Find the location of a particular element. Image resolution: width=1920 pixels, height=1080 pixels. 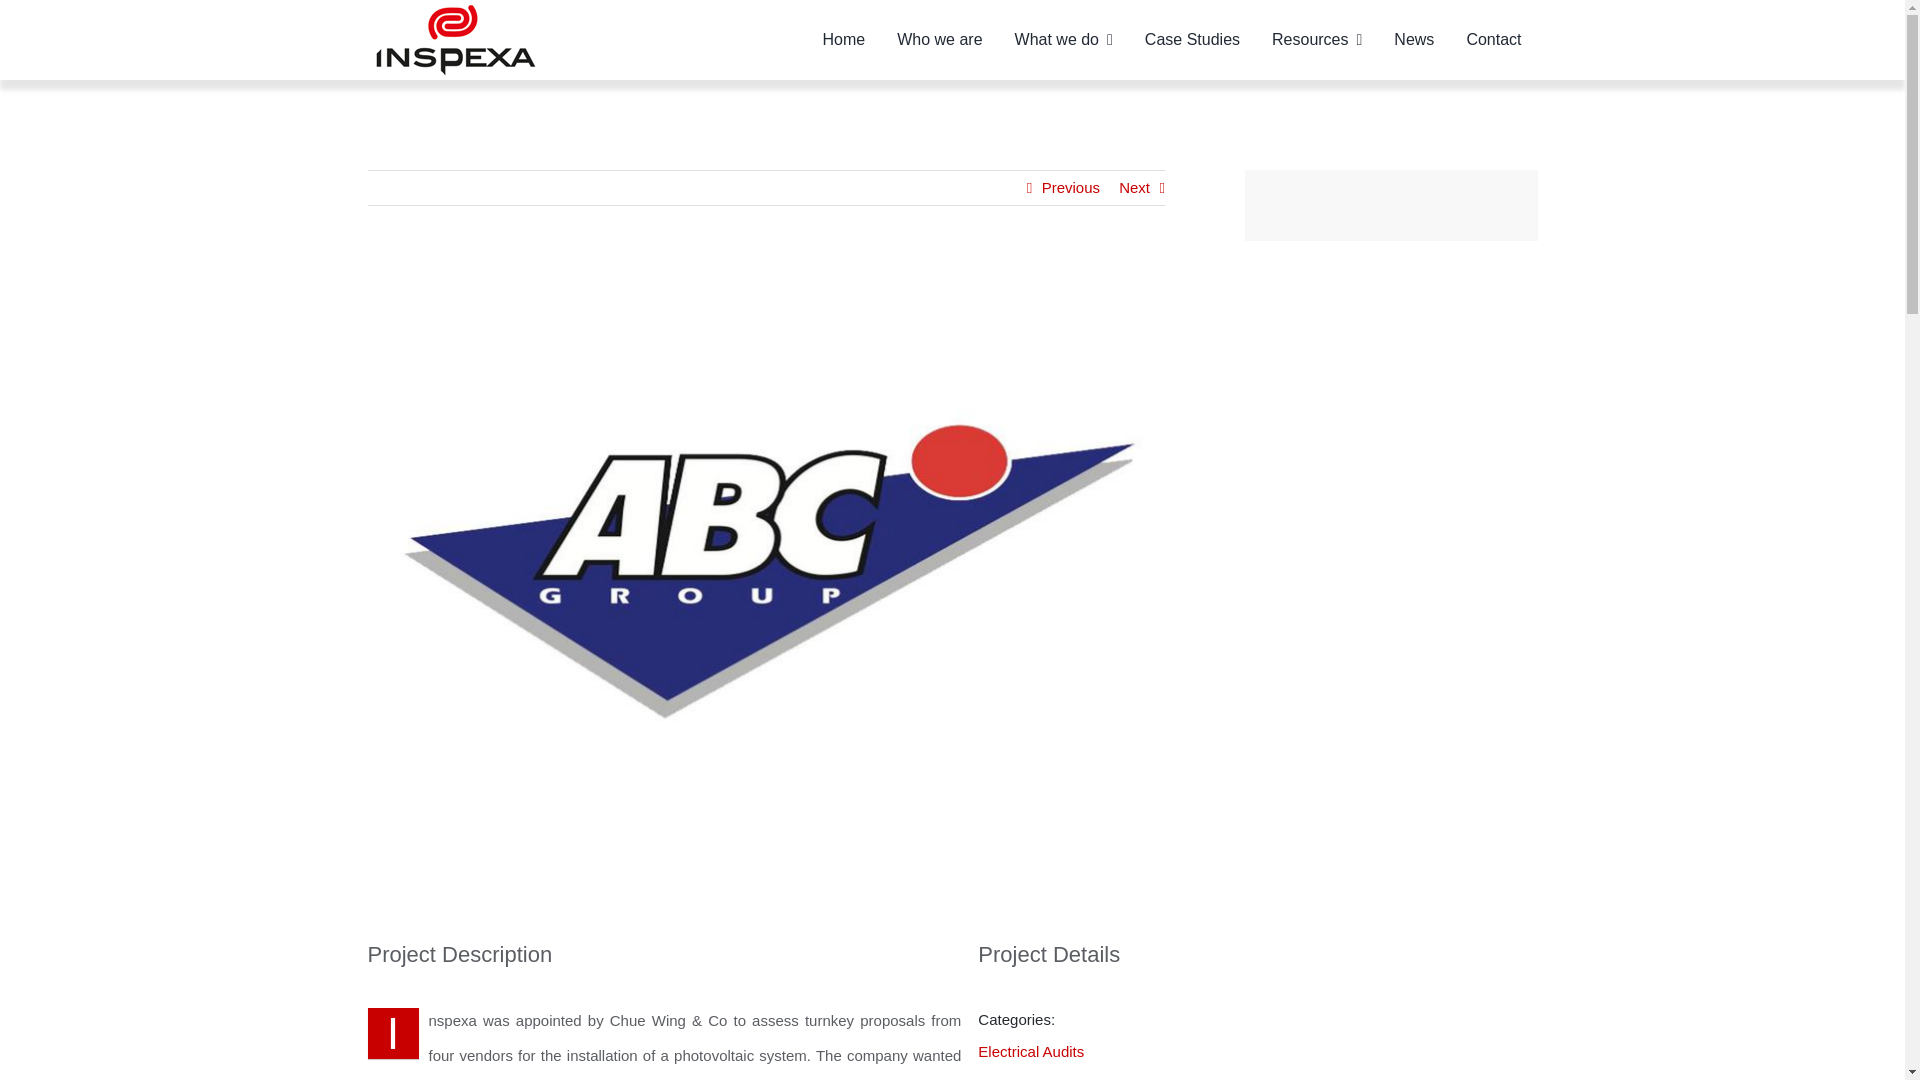

logo is located at coordinates (456, 40).